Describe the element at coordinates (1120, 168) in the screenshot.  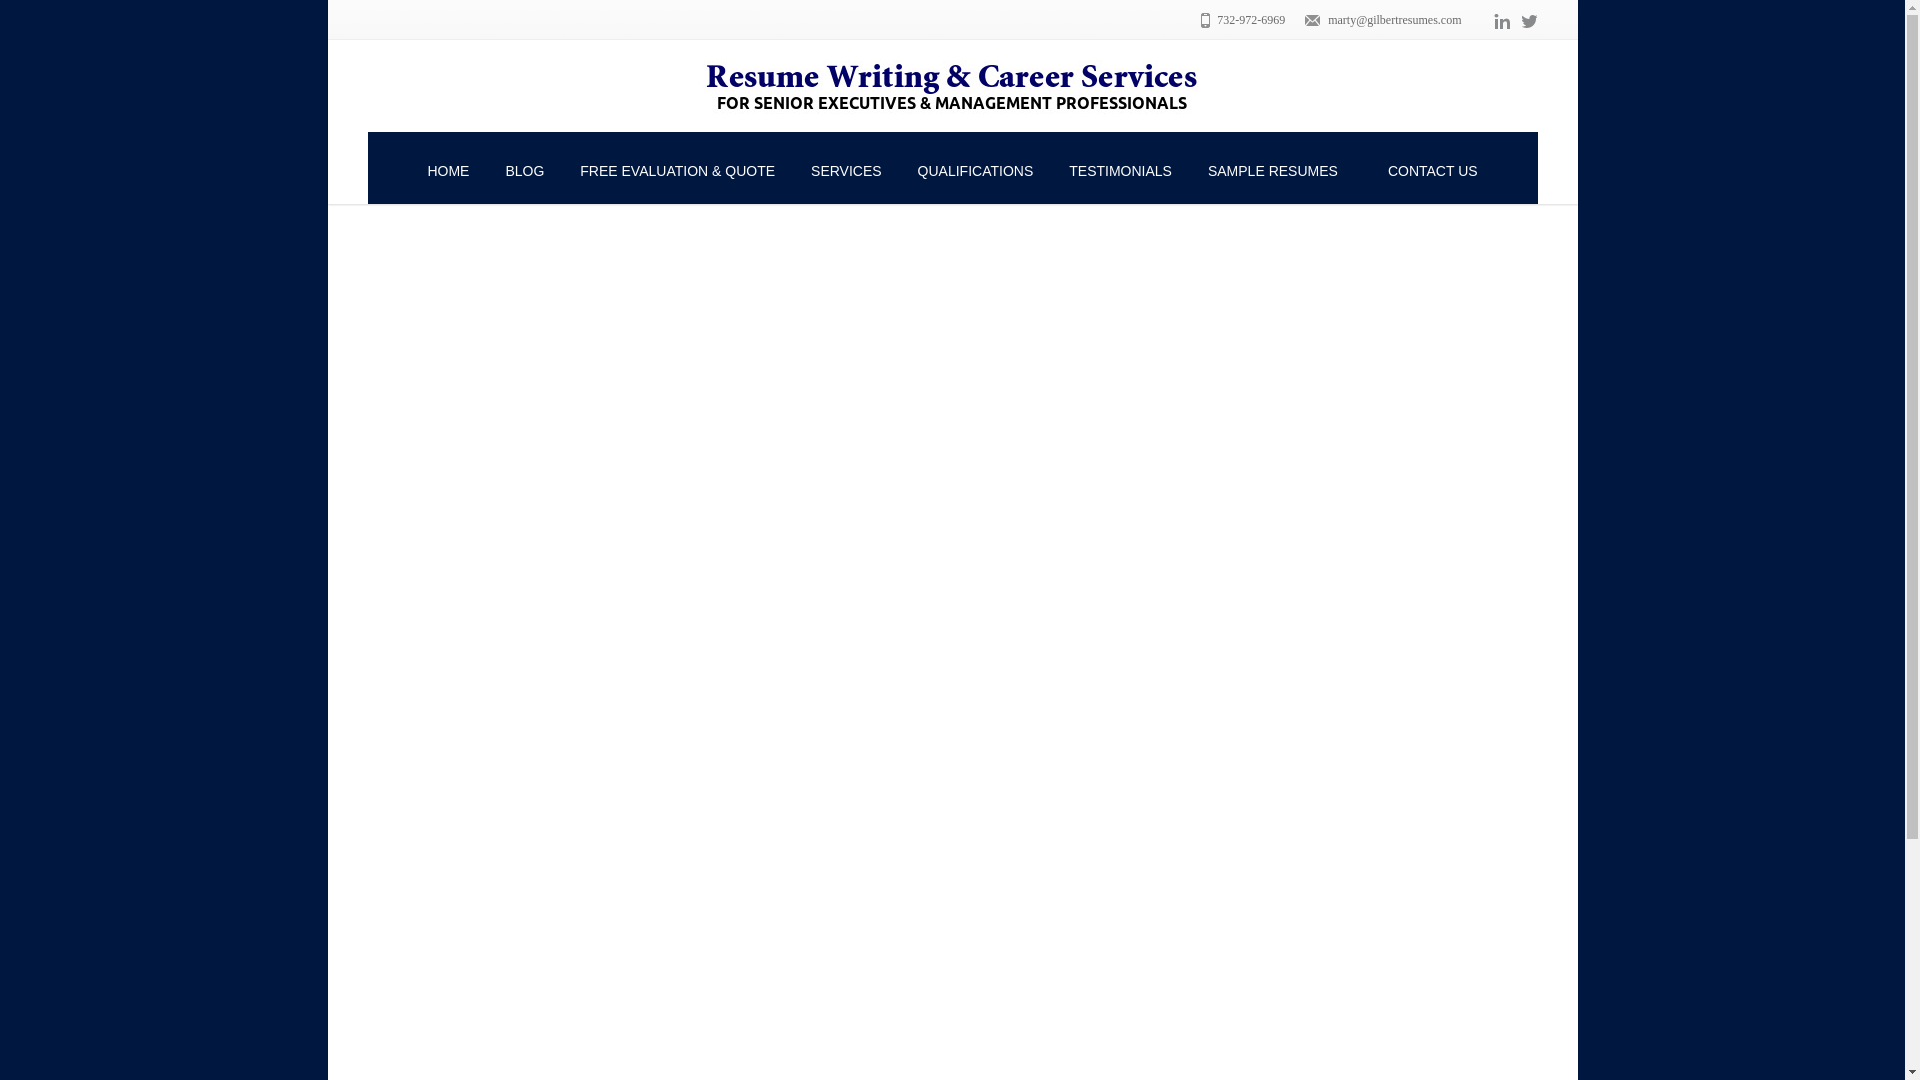
I see `TESTIMONIALS` at that location.